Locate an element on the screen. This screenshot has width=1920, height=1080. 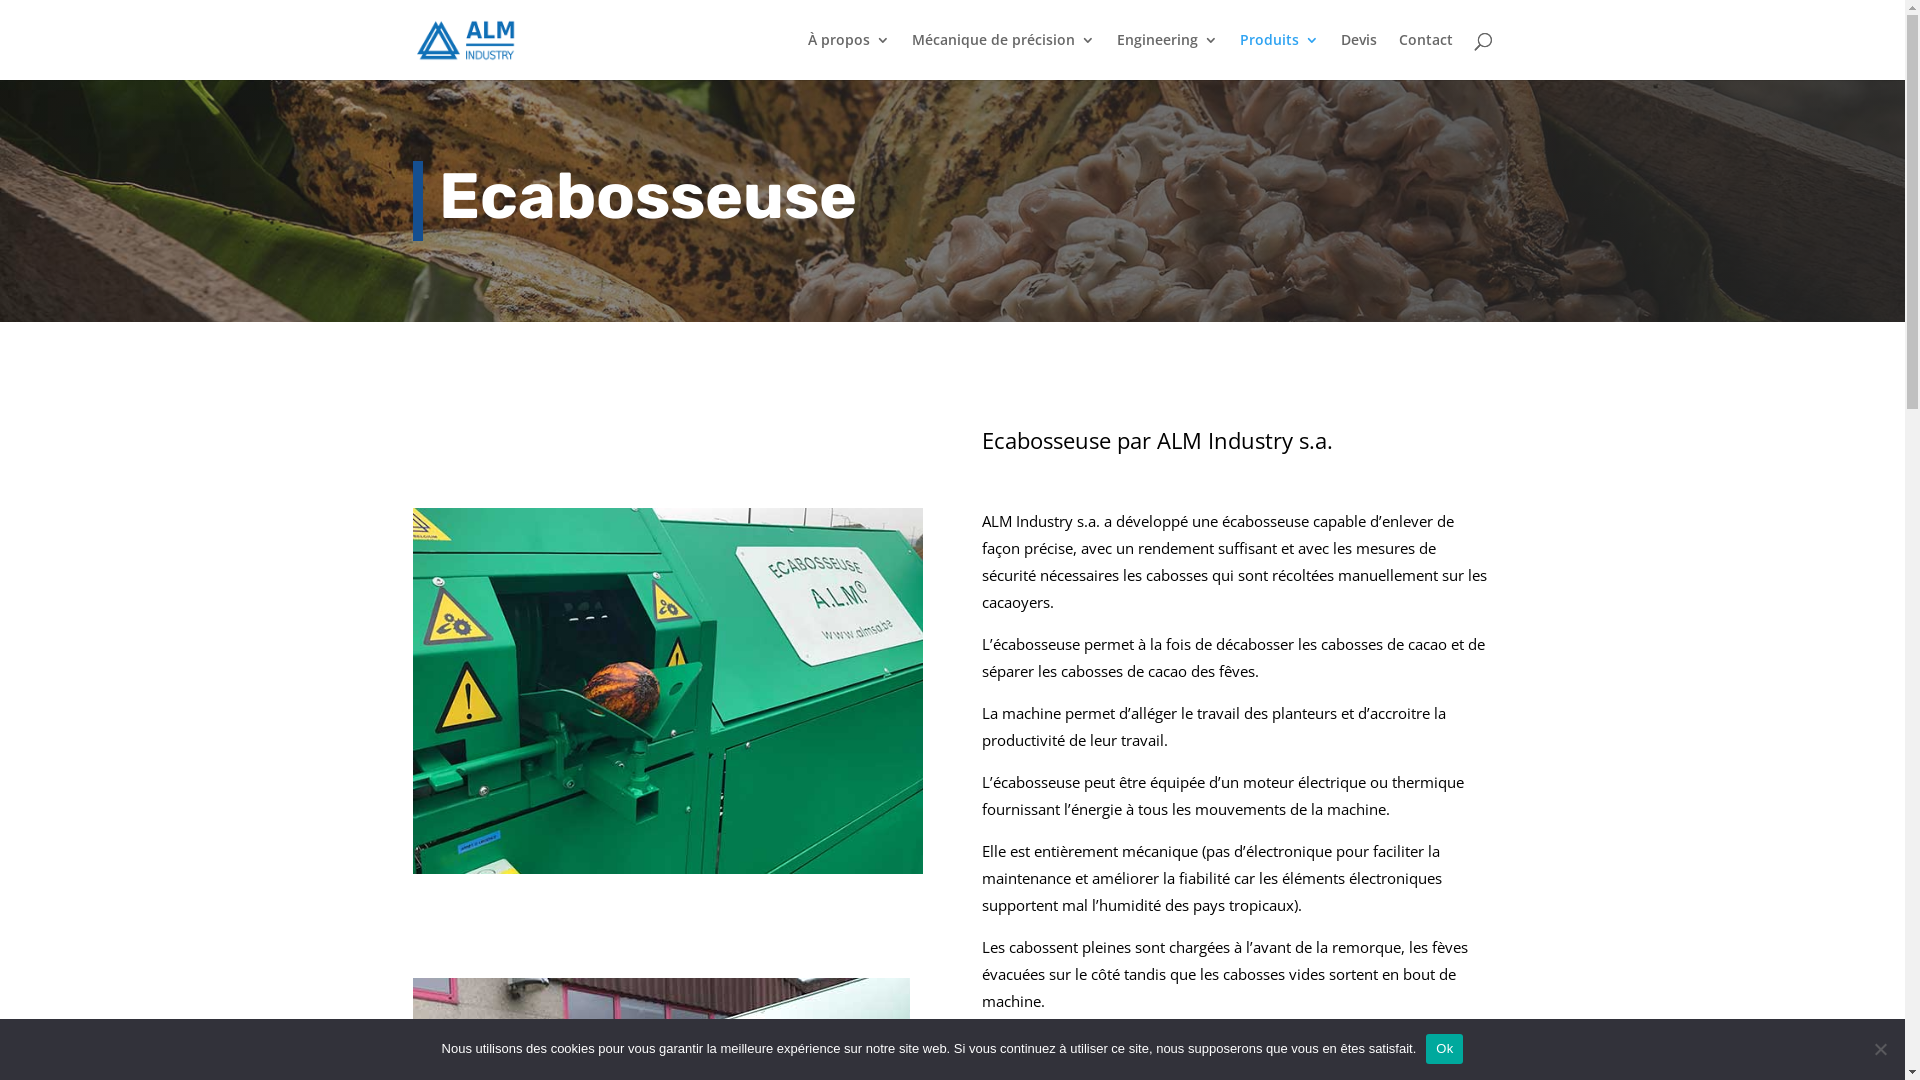
Ok is located at coordinates (1444, 1049).